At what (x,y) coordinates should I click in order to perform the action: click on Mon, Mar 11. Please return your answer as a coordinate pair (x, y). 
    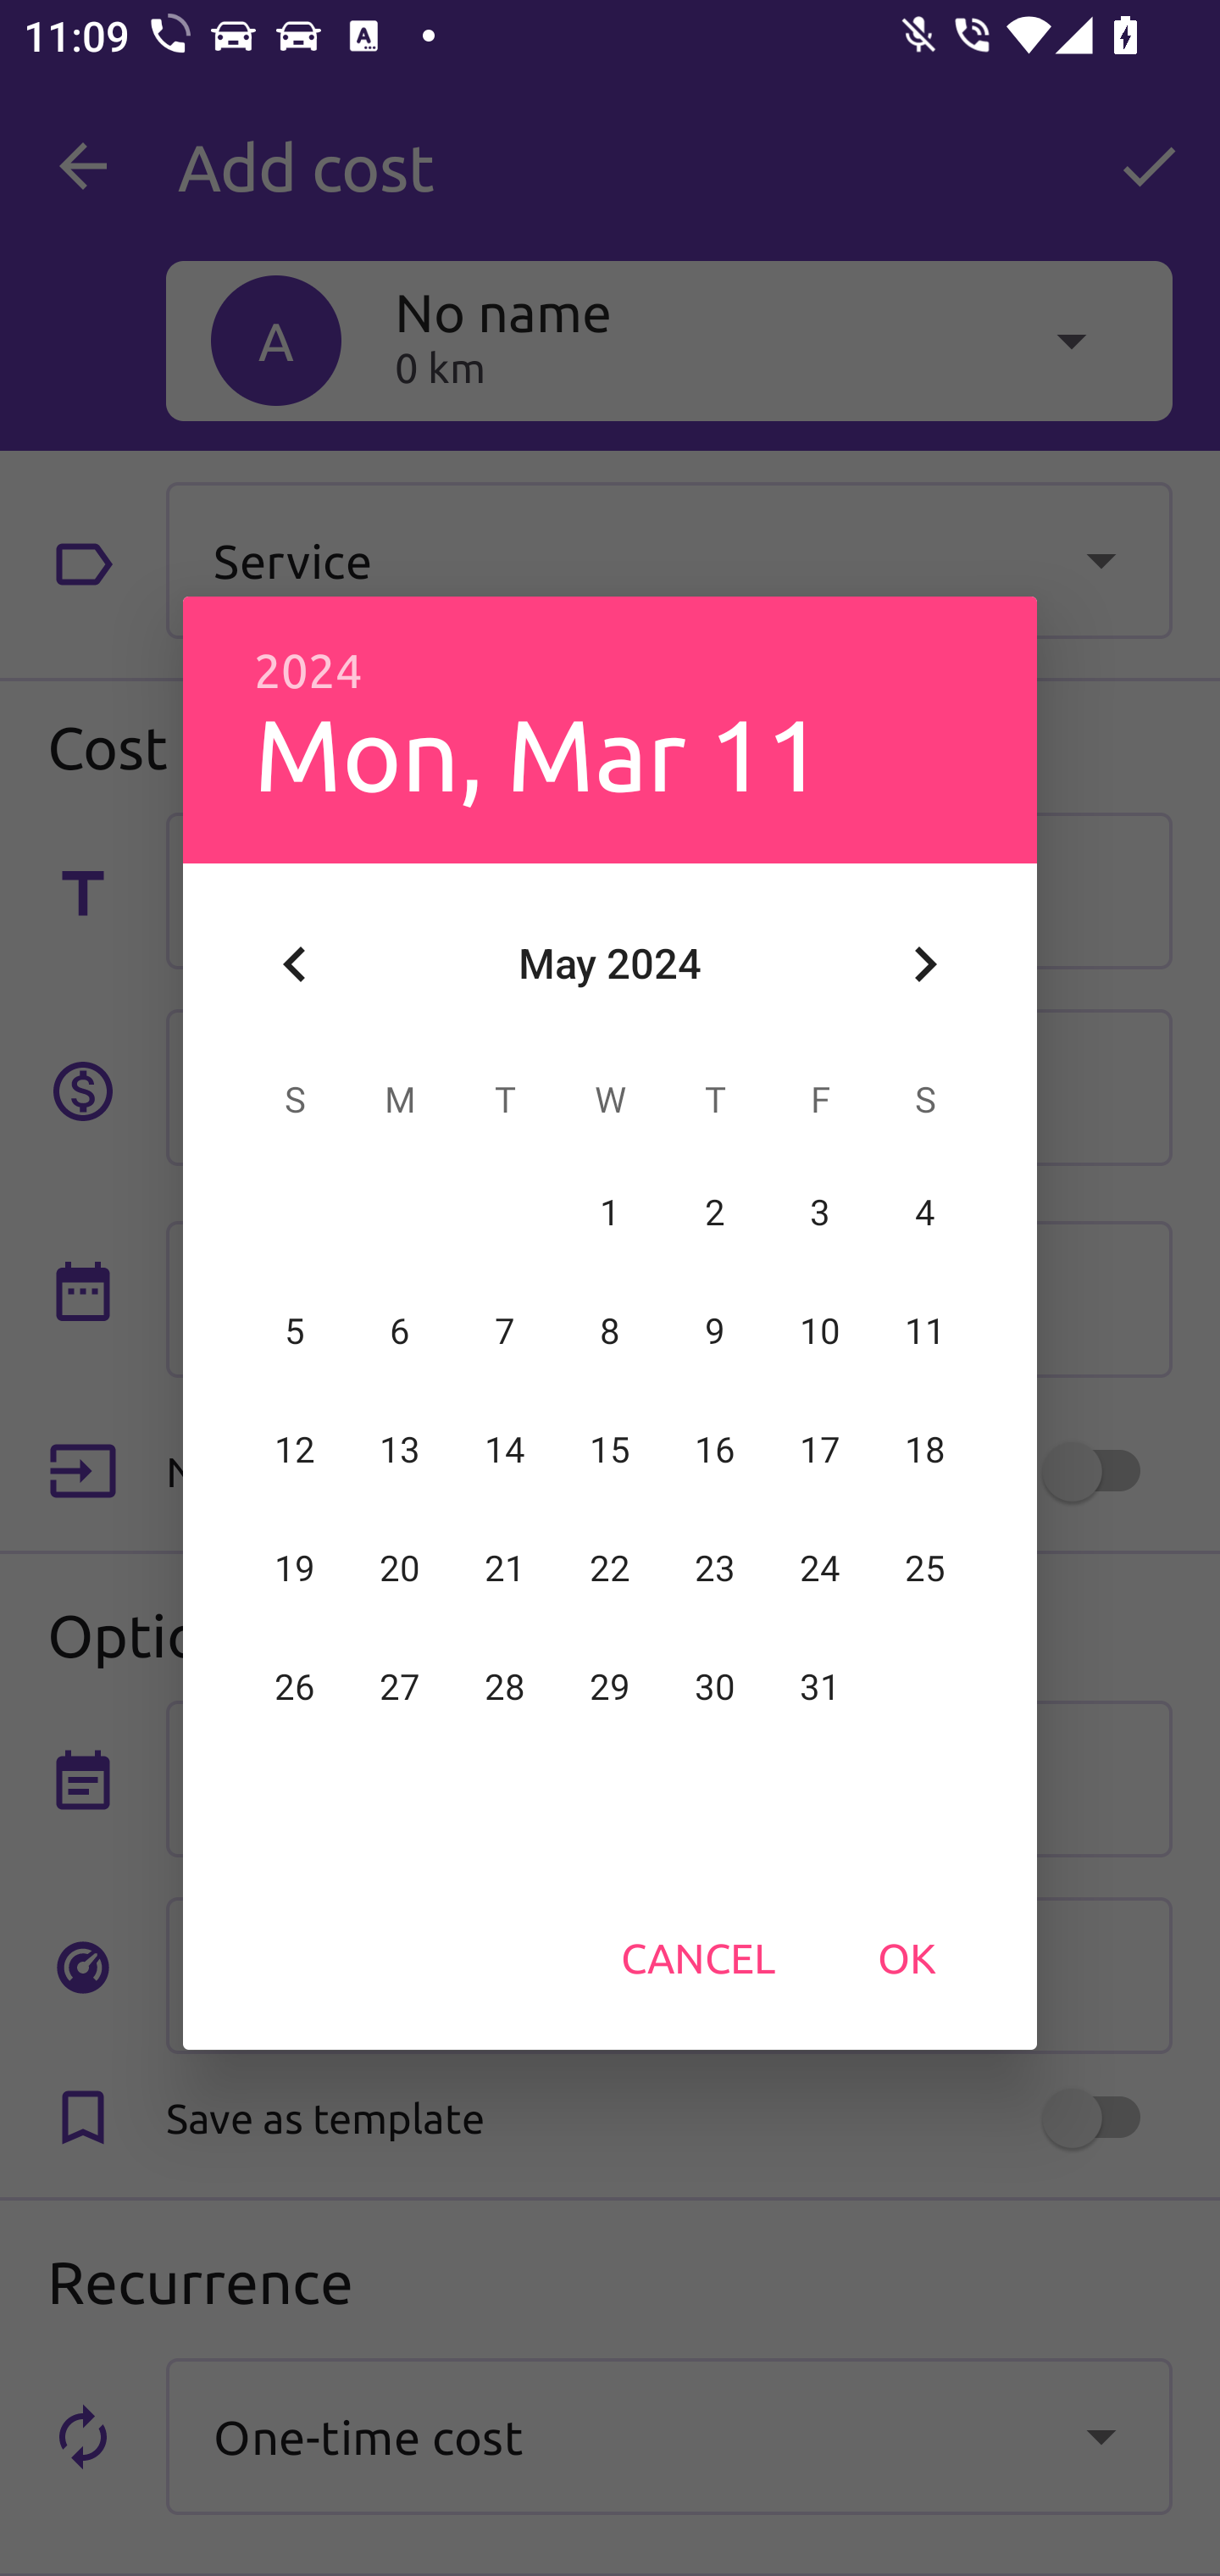
    Looking at the image, I should click on (537, 752).